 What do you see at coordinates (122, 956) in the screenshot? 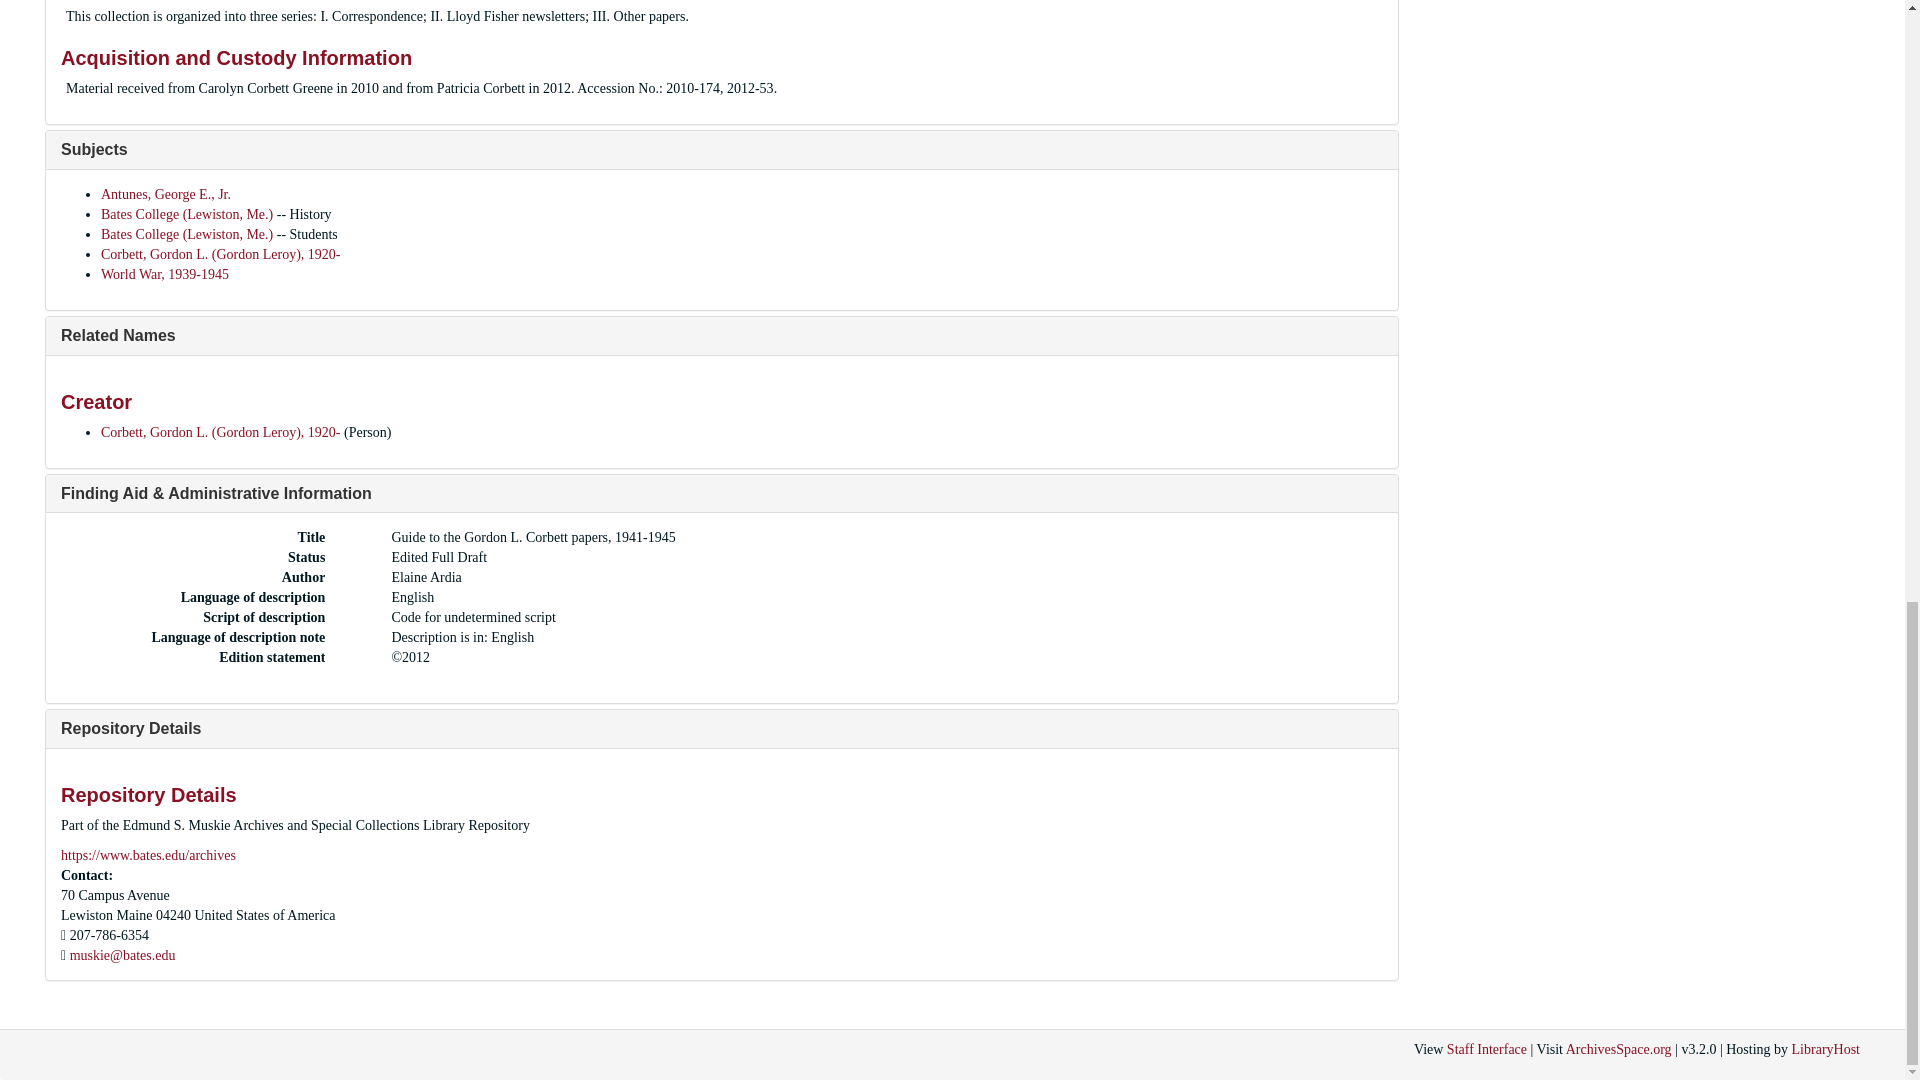
I see `Send email` at bounding box center [122, 956].